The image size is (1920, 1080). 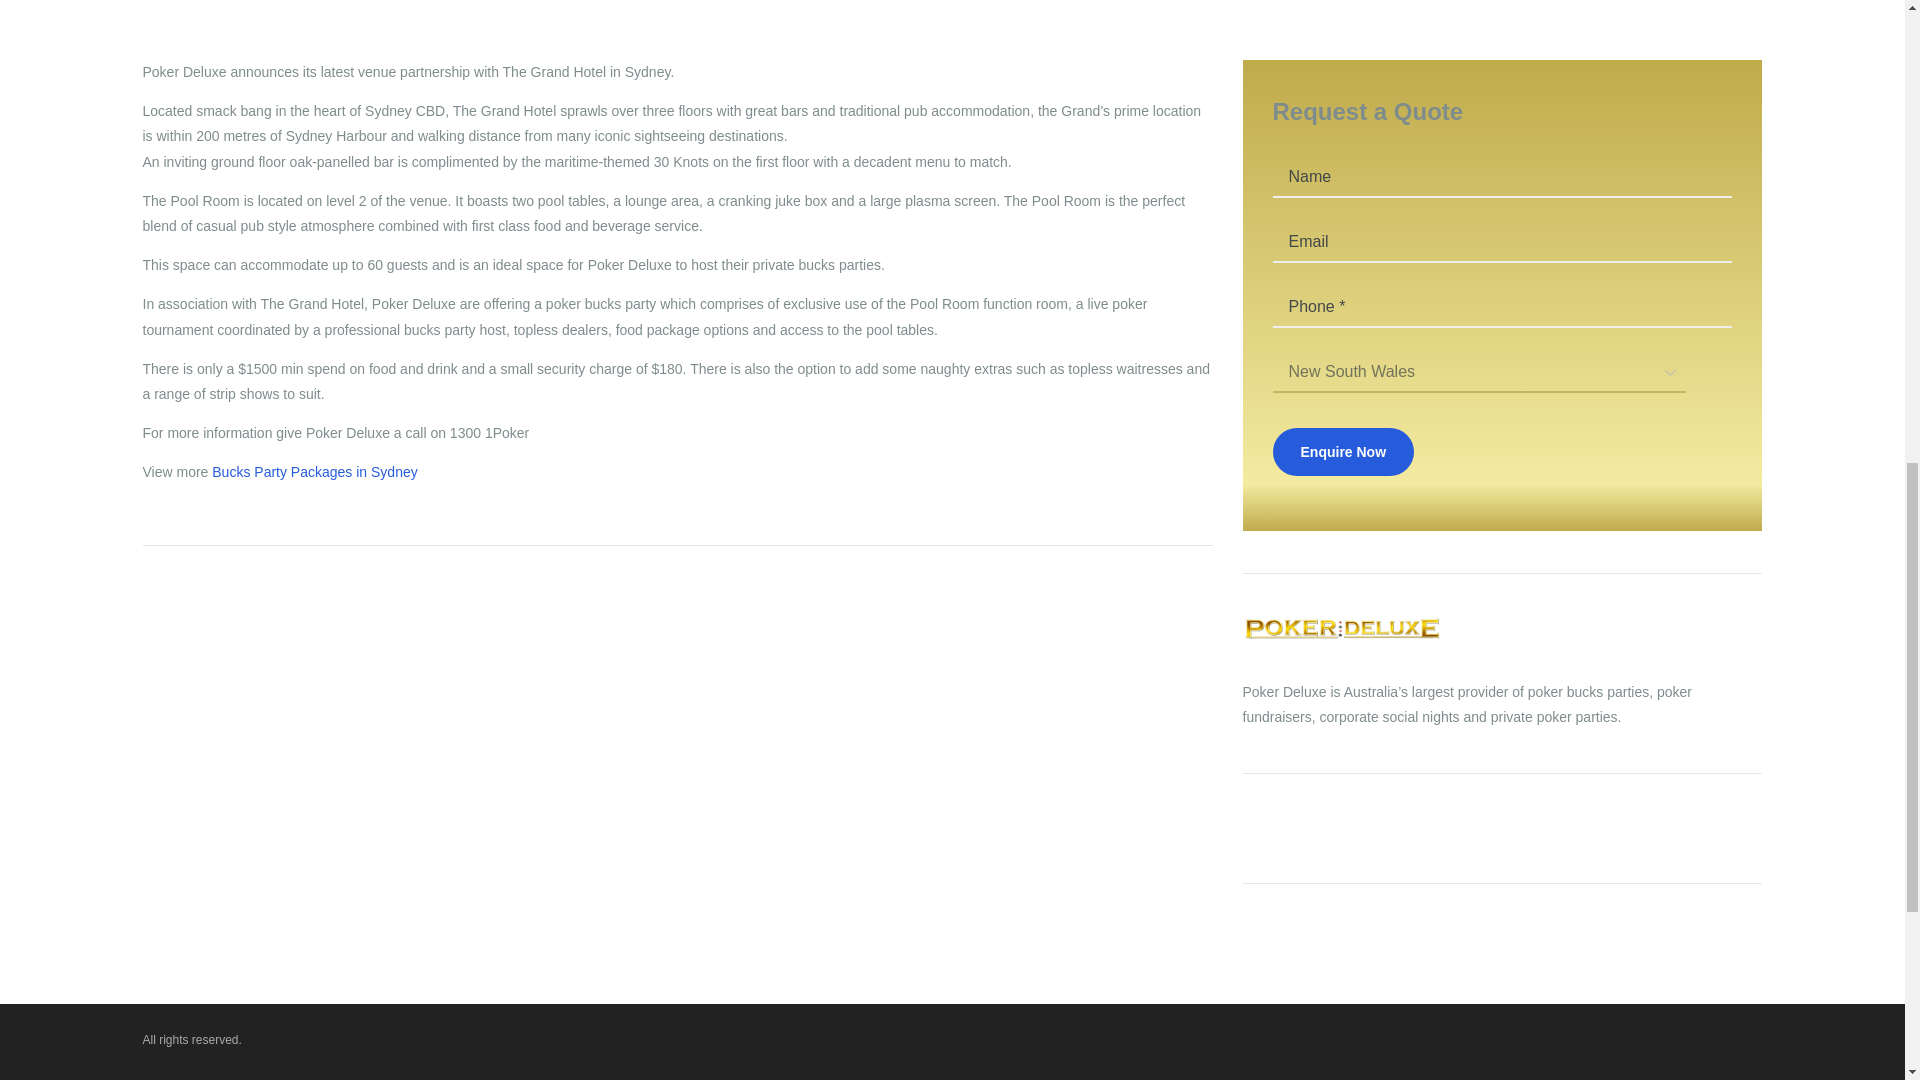 What do you see at coordinates (1342, 628) in the screenshot?
I see `Poker Deluxe Logo` at bounding box center [1342, 628].